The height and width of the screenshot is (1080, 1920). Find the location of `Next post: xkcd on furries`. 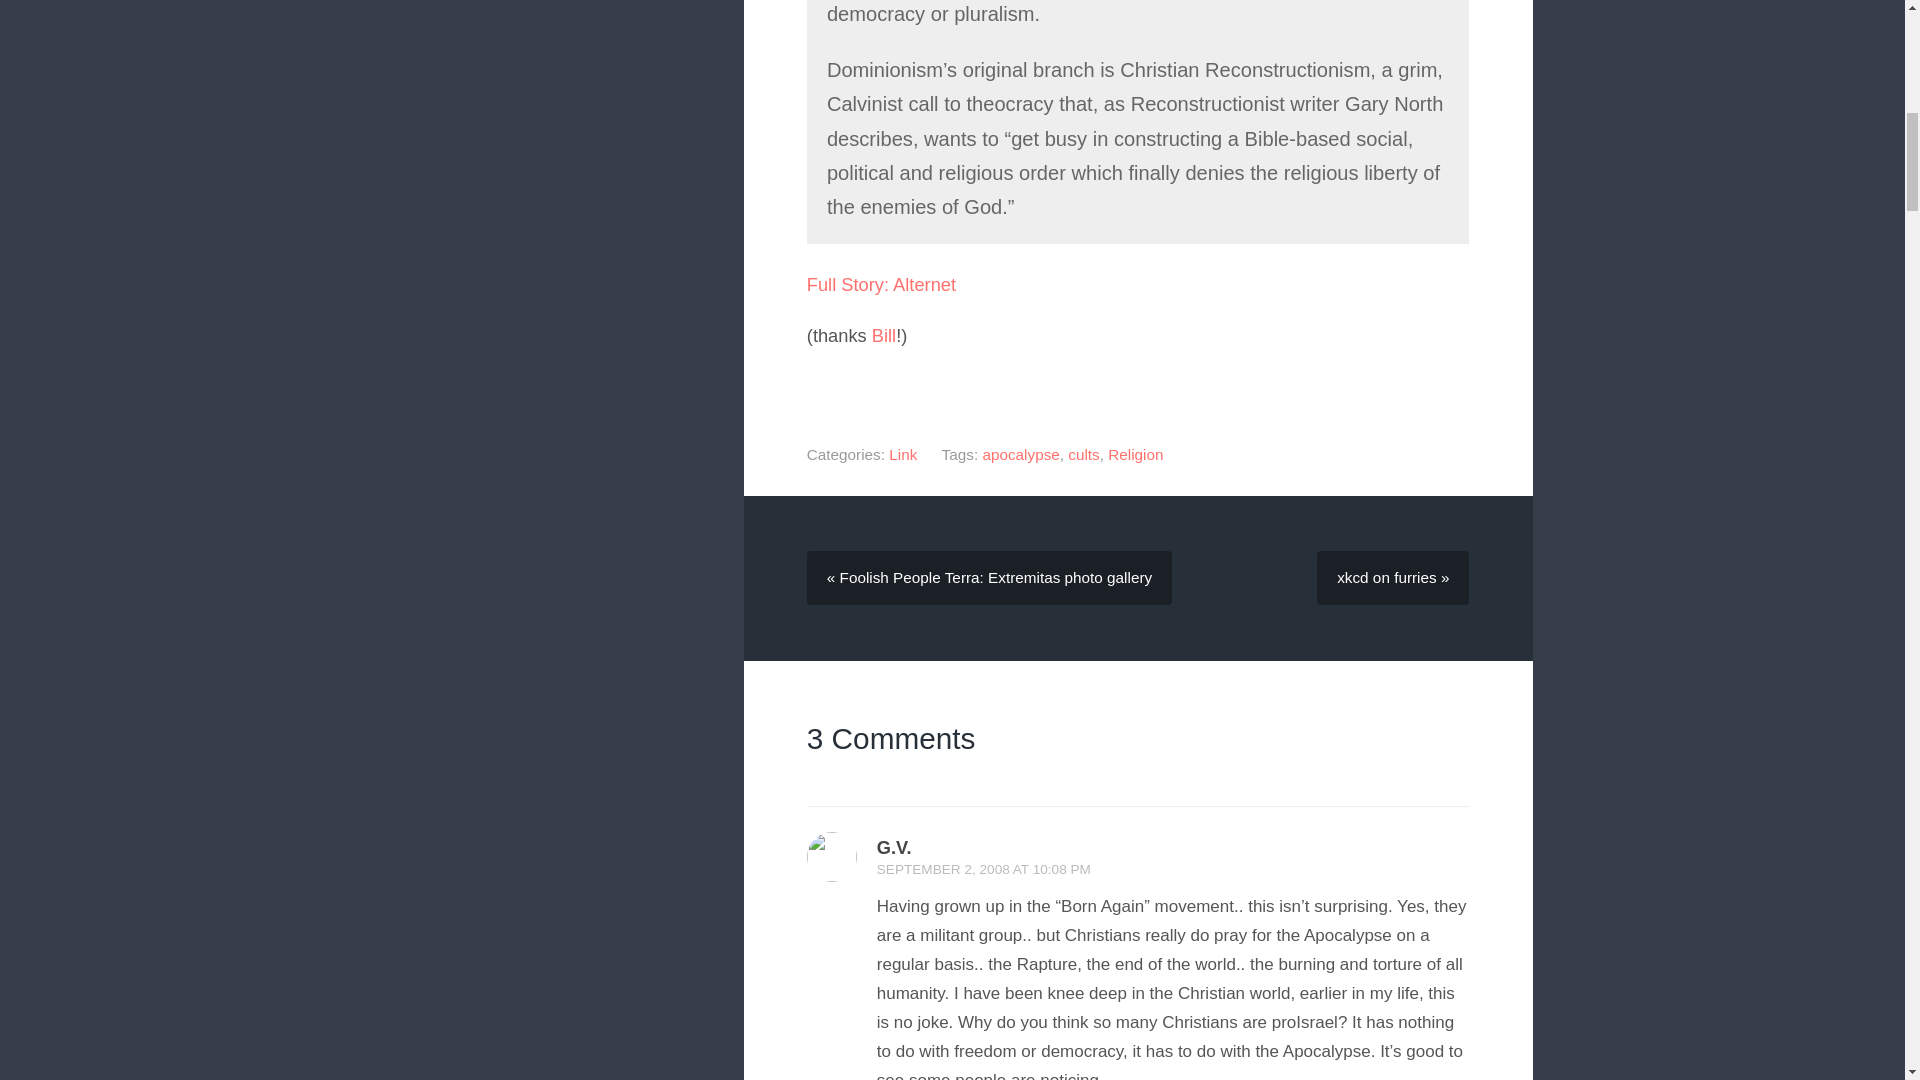

Next post: xkcd on furries is located at coordinates (1392, 577).